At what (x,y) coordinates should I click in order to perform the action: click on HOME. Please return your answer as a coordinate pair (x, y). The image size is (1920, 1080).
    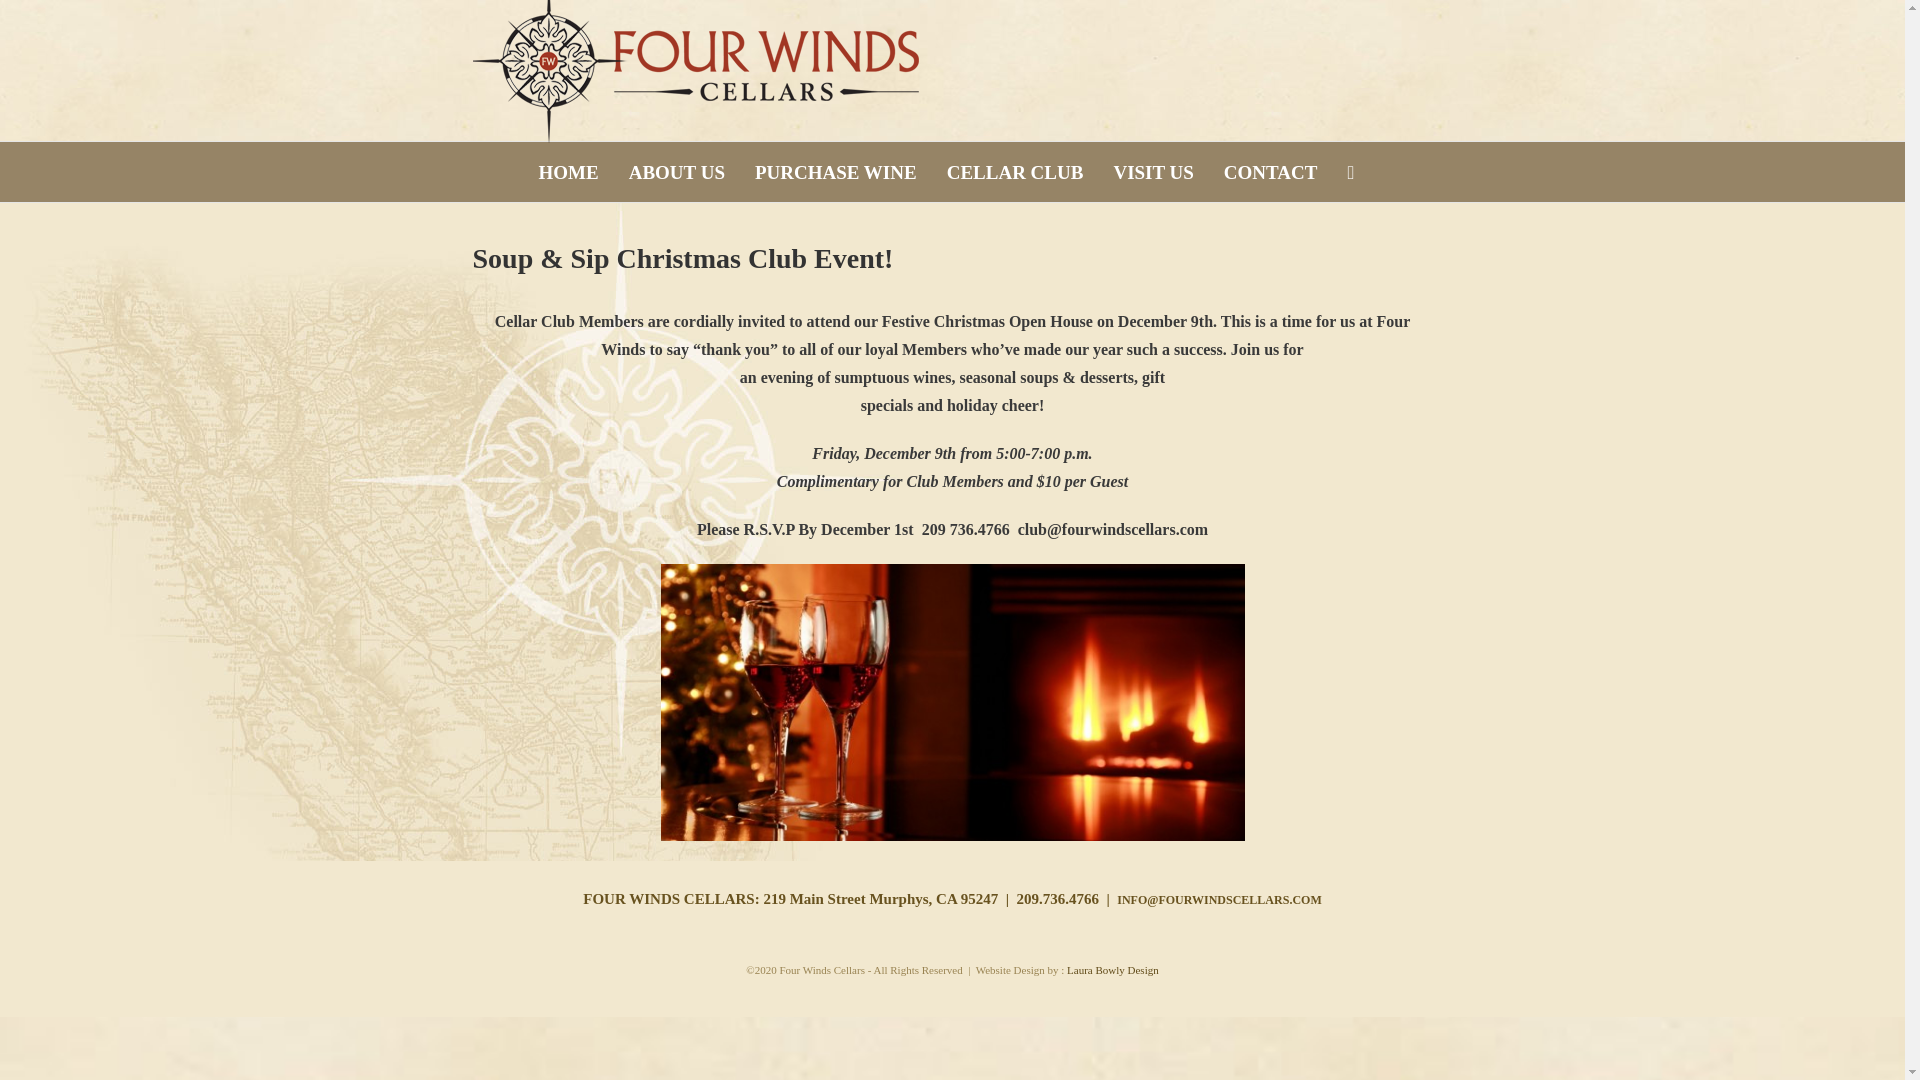
    Looking at the image, I should click on (569, 171).